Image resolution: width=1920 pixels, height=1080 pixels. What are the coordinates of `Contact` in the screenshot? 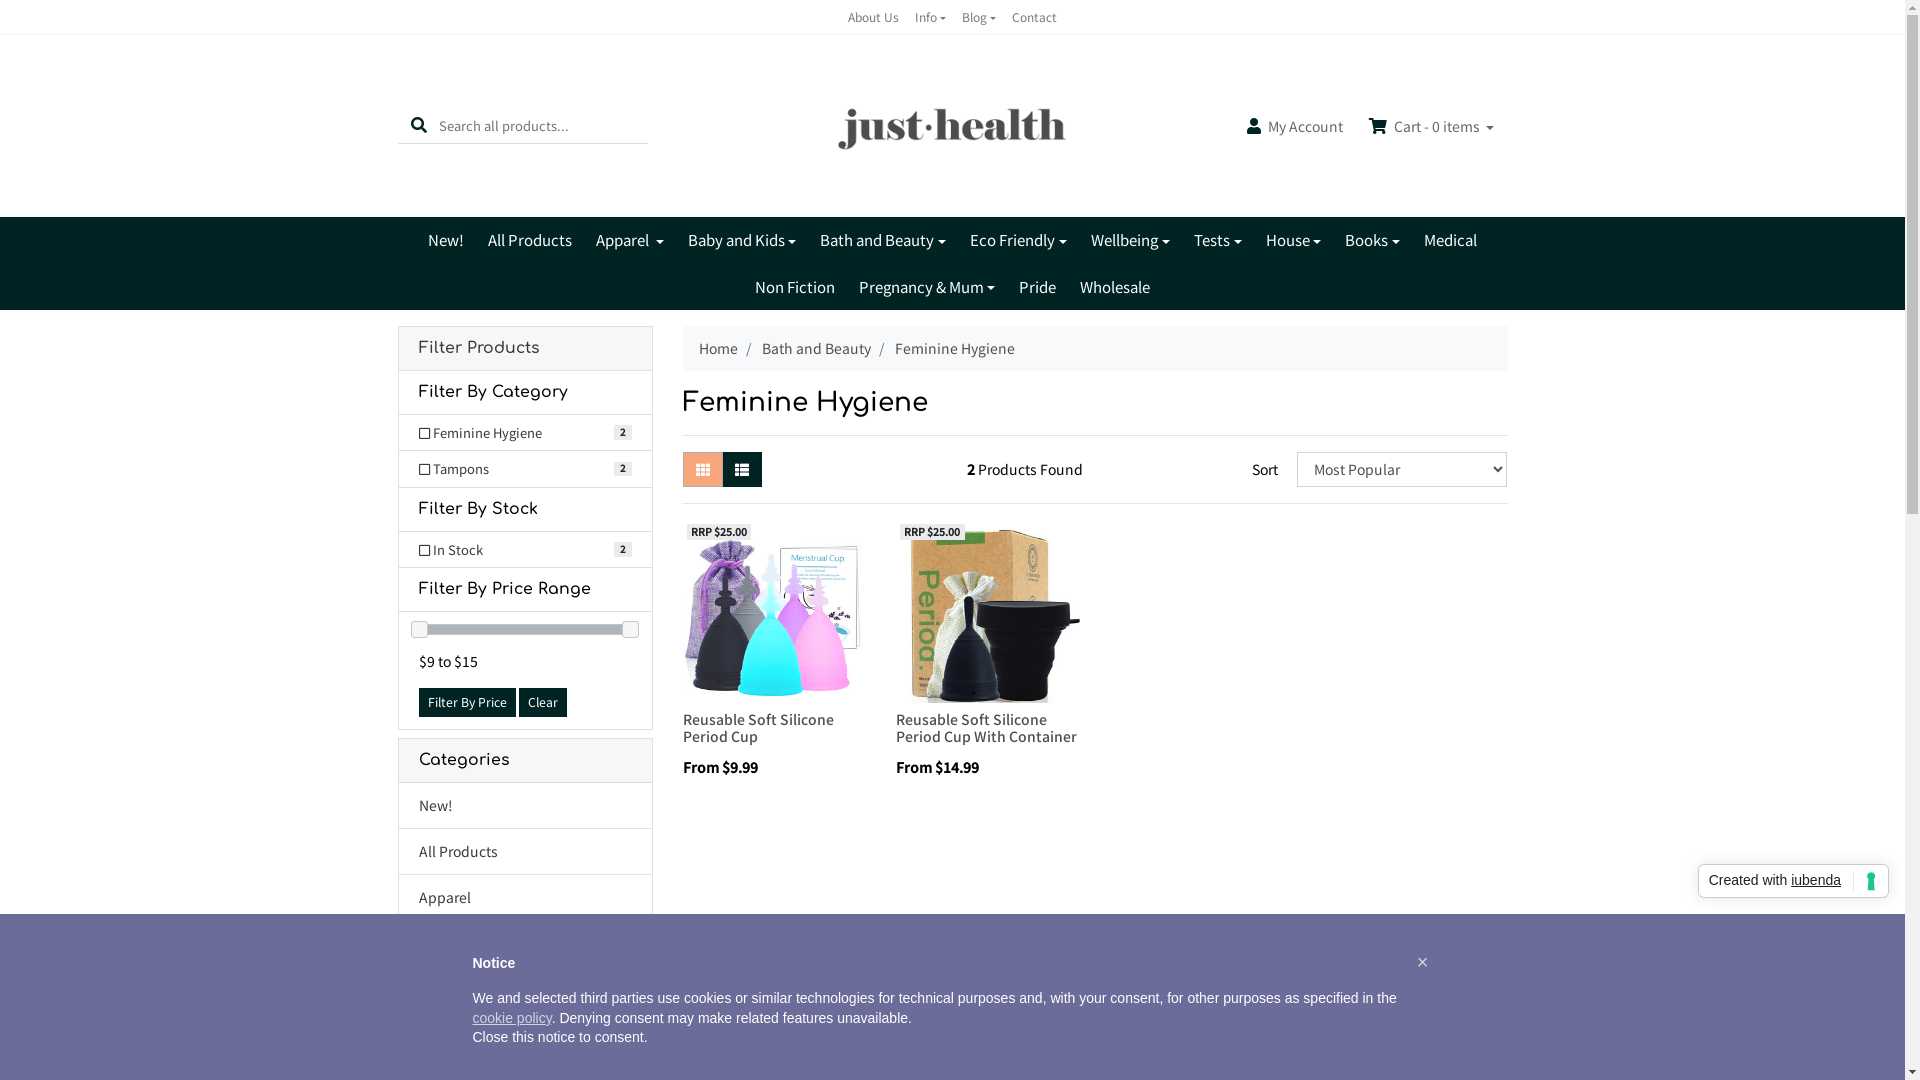 It's located at (1034, 17).